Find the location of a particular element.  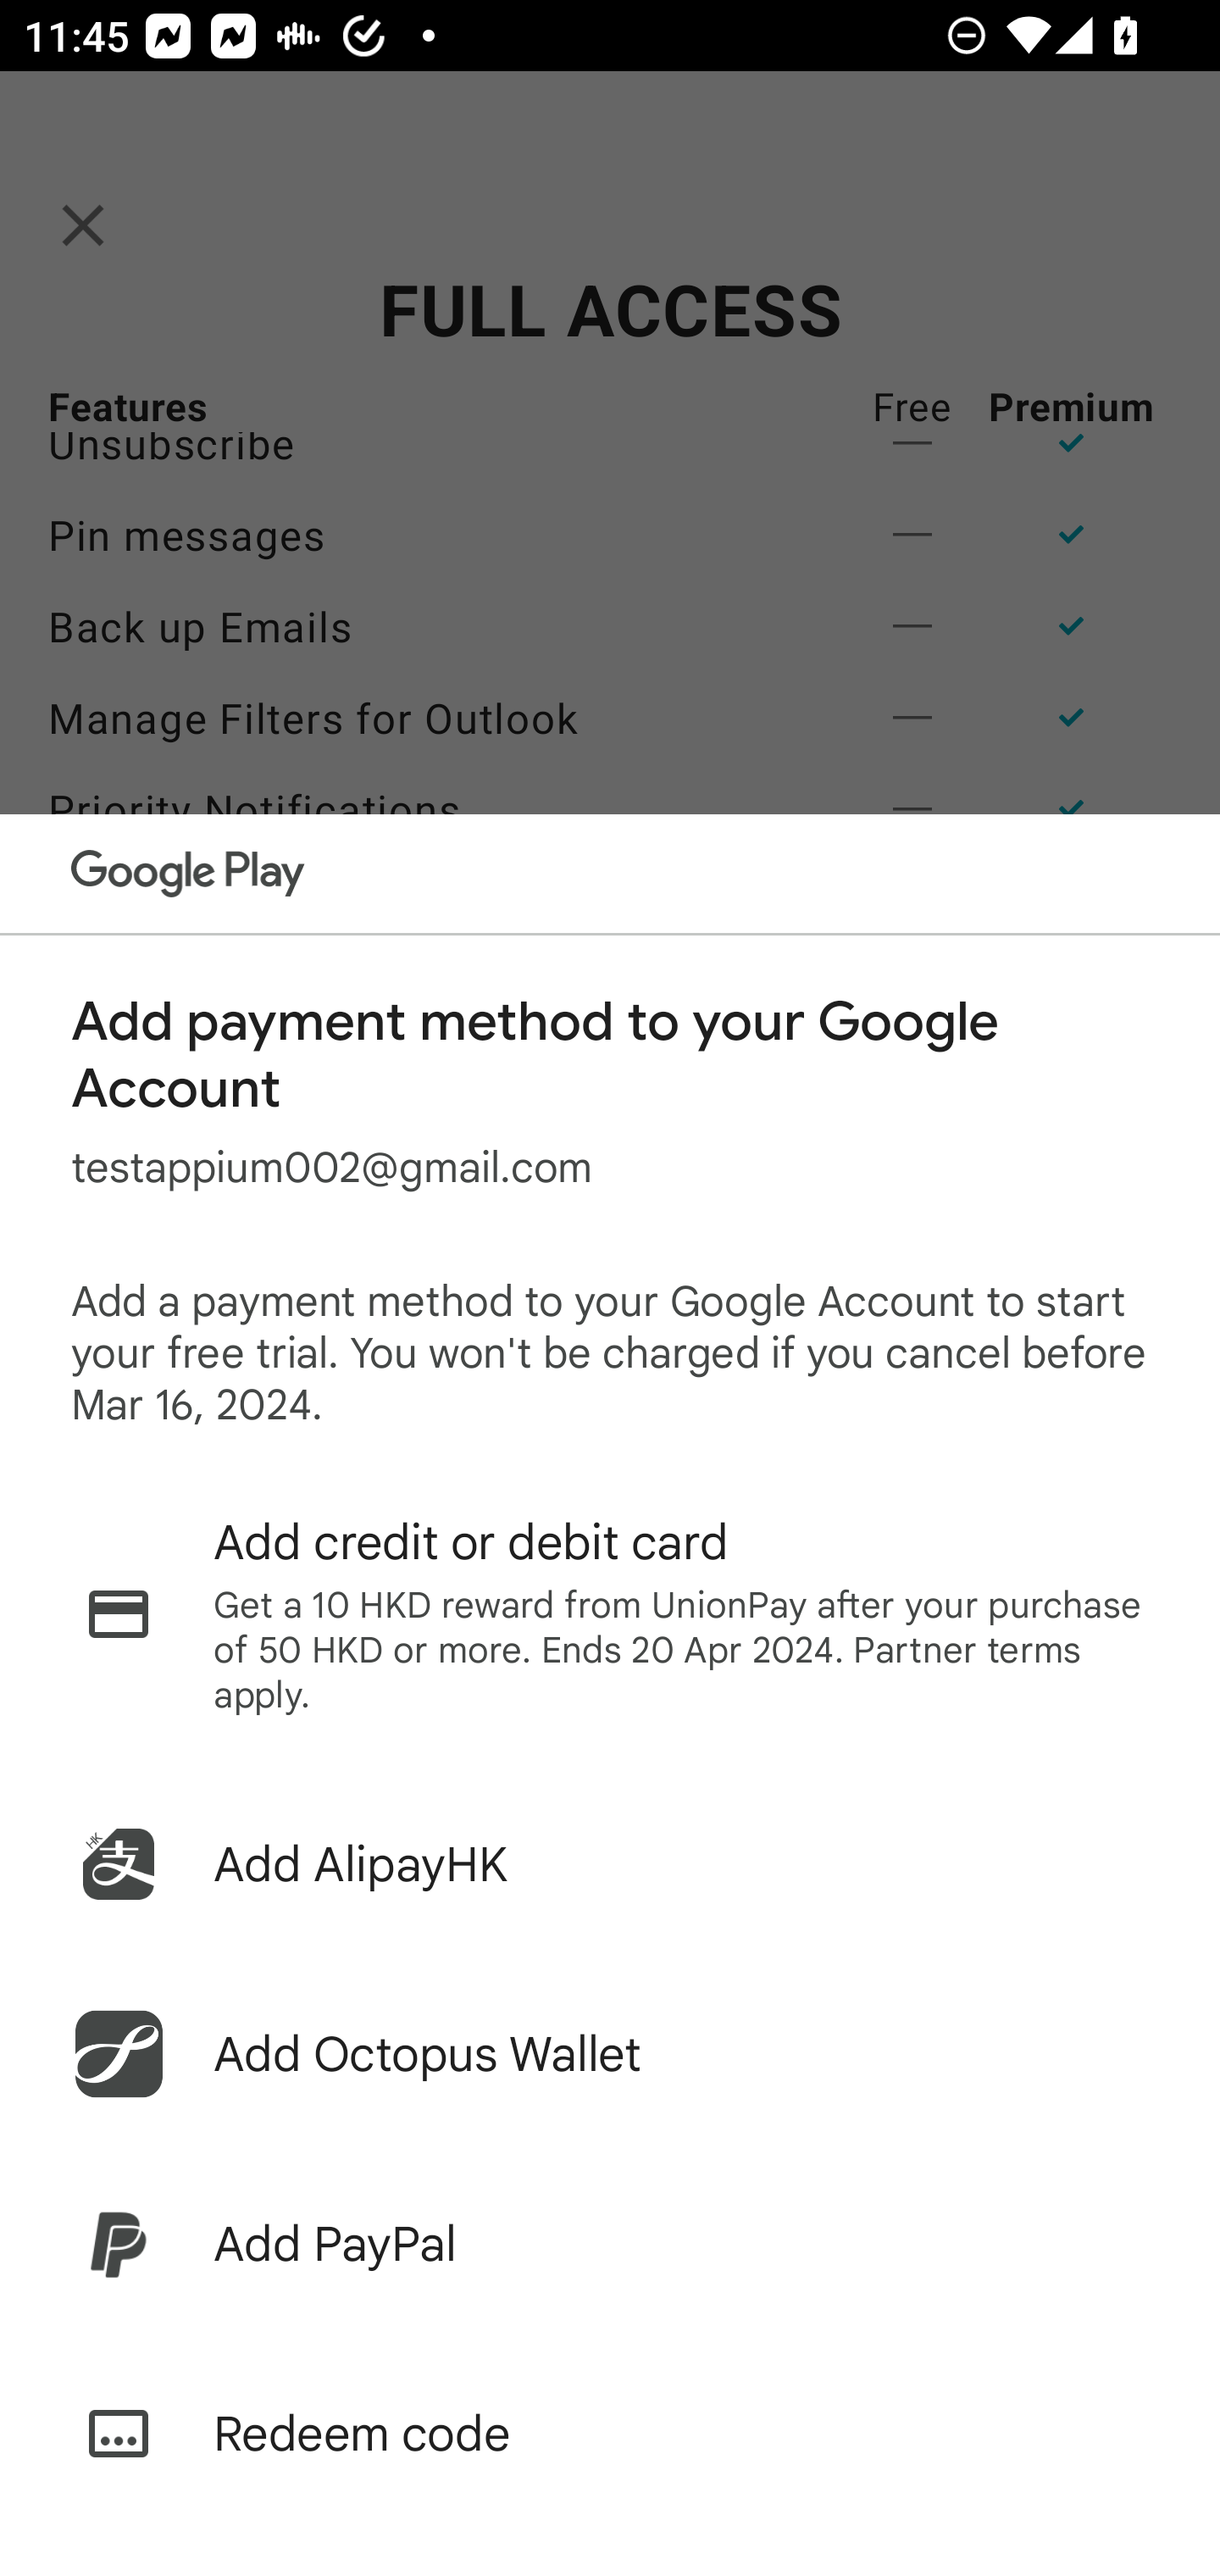

Add PayPal is located at coordinates (610, 2244).